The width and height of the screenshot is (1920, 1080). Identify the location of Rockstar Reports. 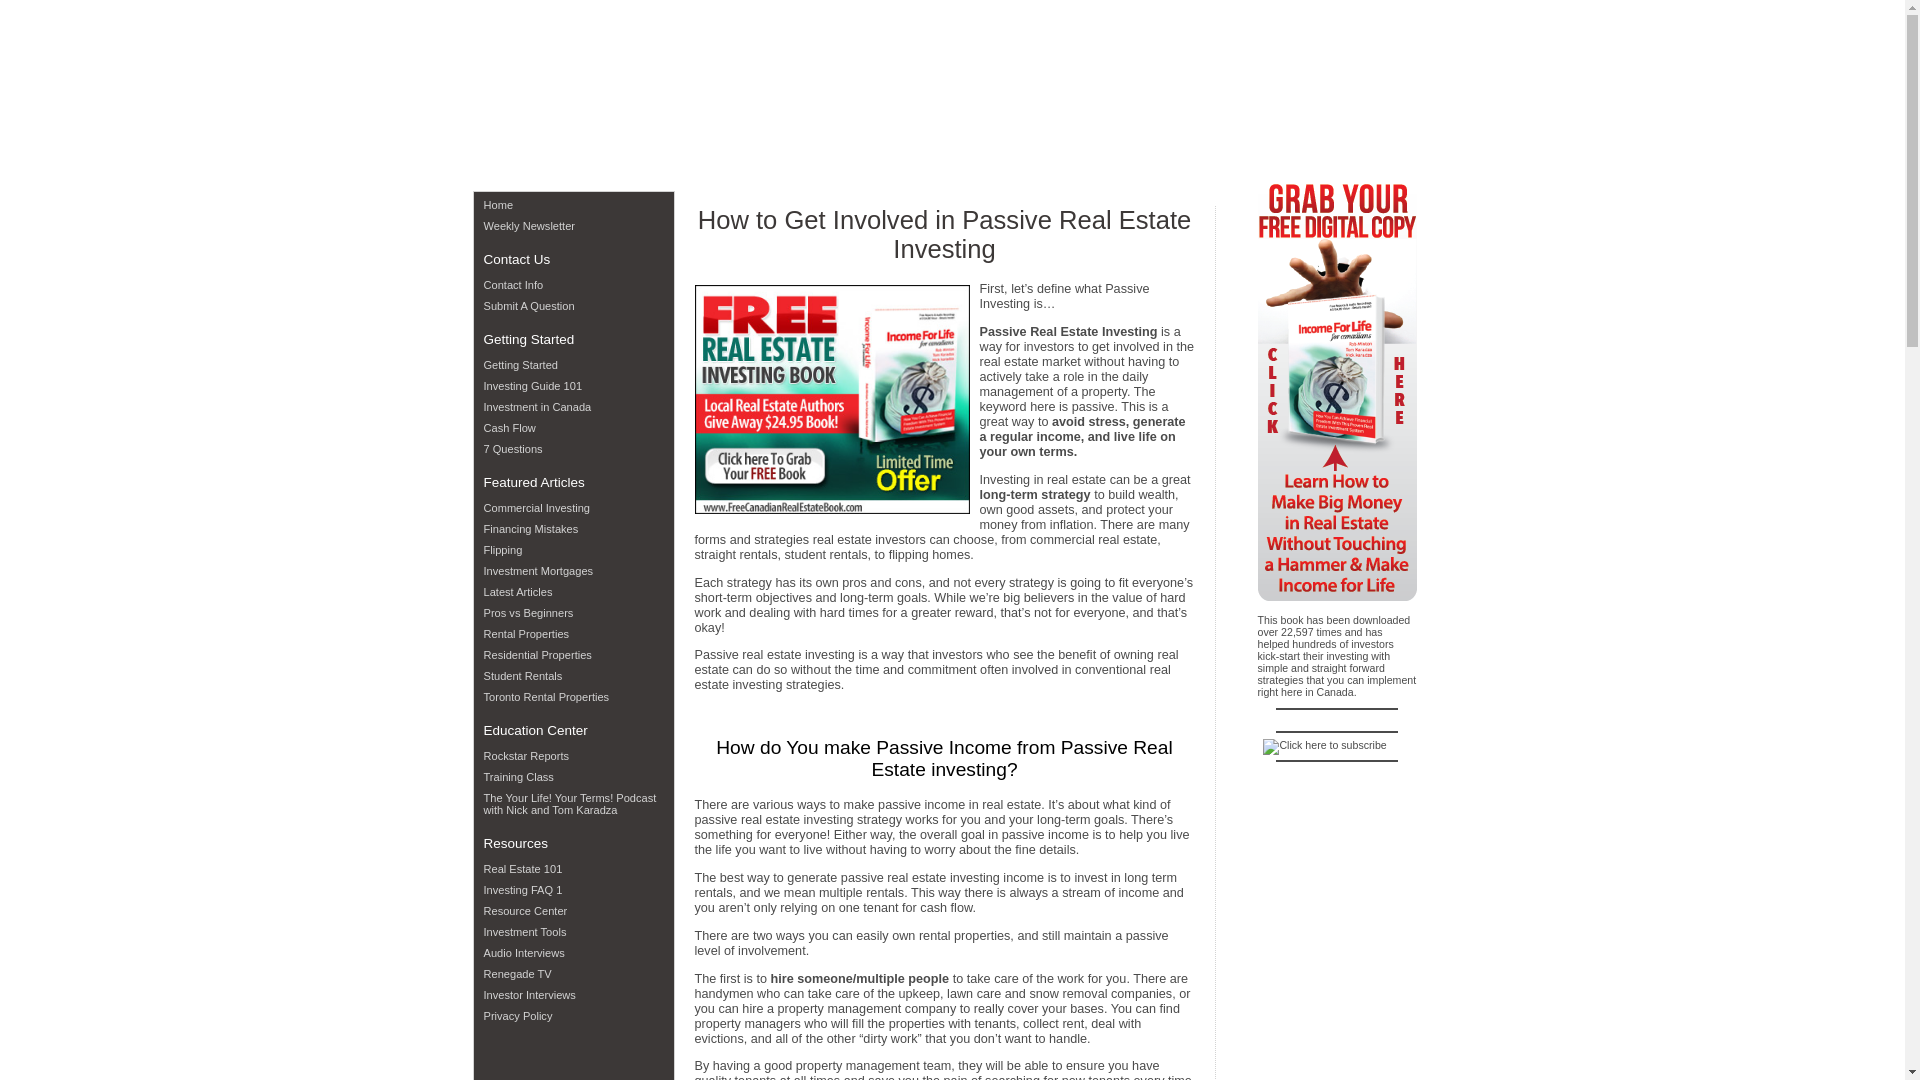
(574, 756).